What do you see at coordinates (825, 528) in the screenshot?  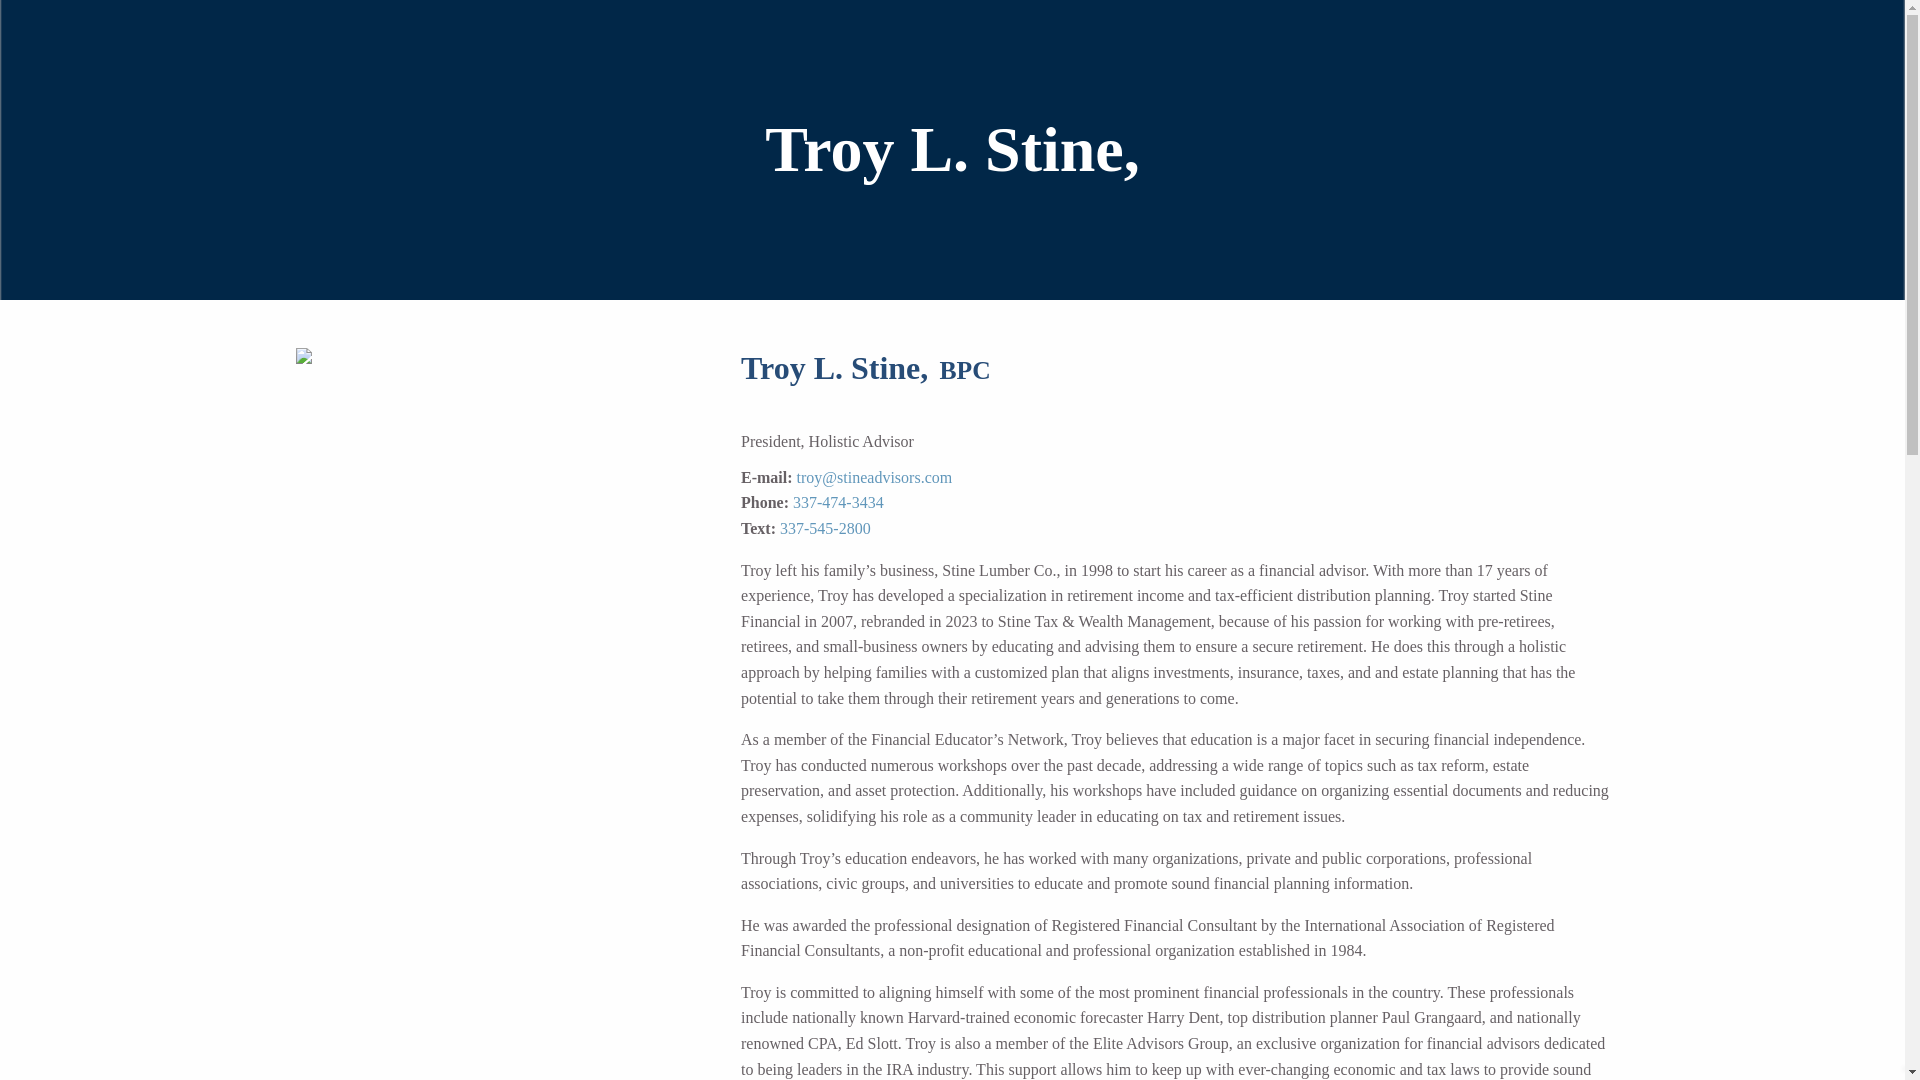 I see `Text Troy` at bounding box center [825, 528].